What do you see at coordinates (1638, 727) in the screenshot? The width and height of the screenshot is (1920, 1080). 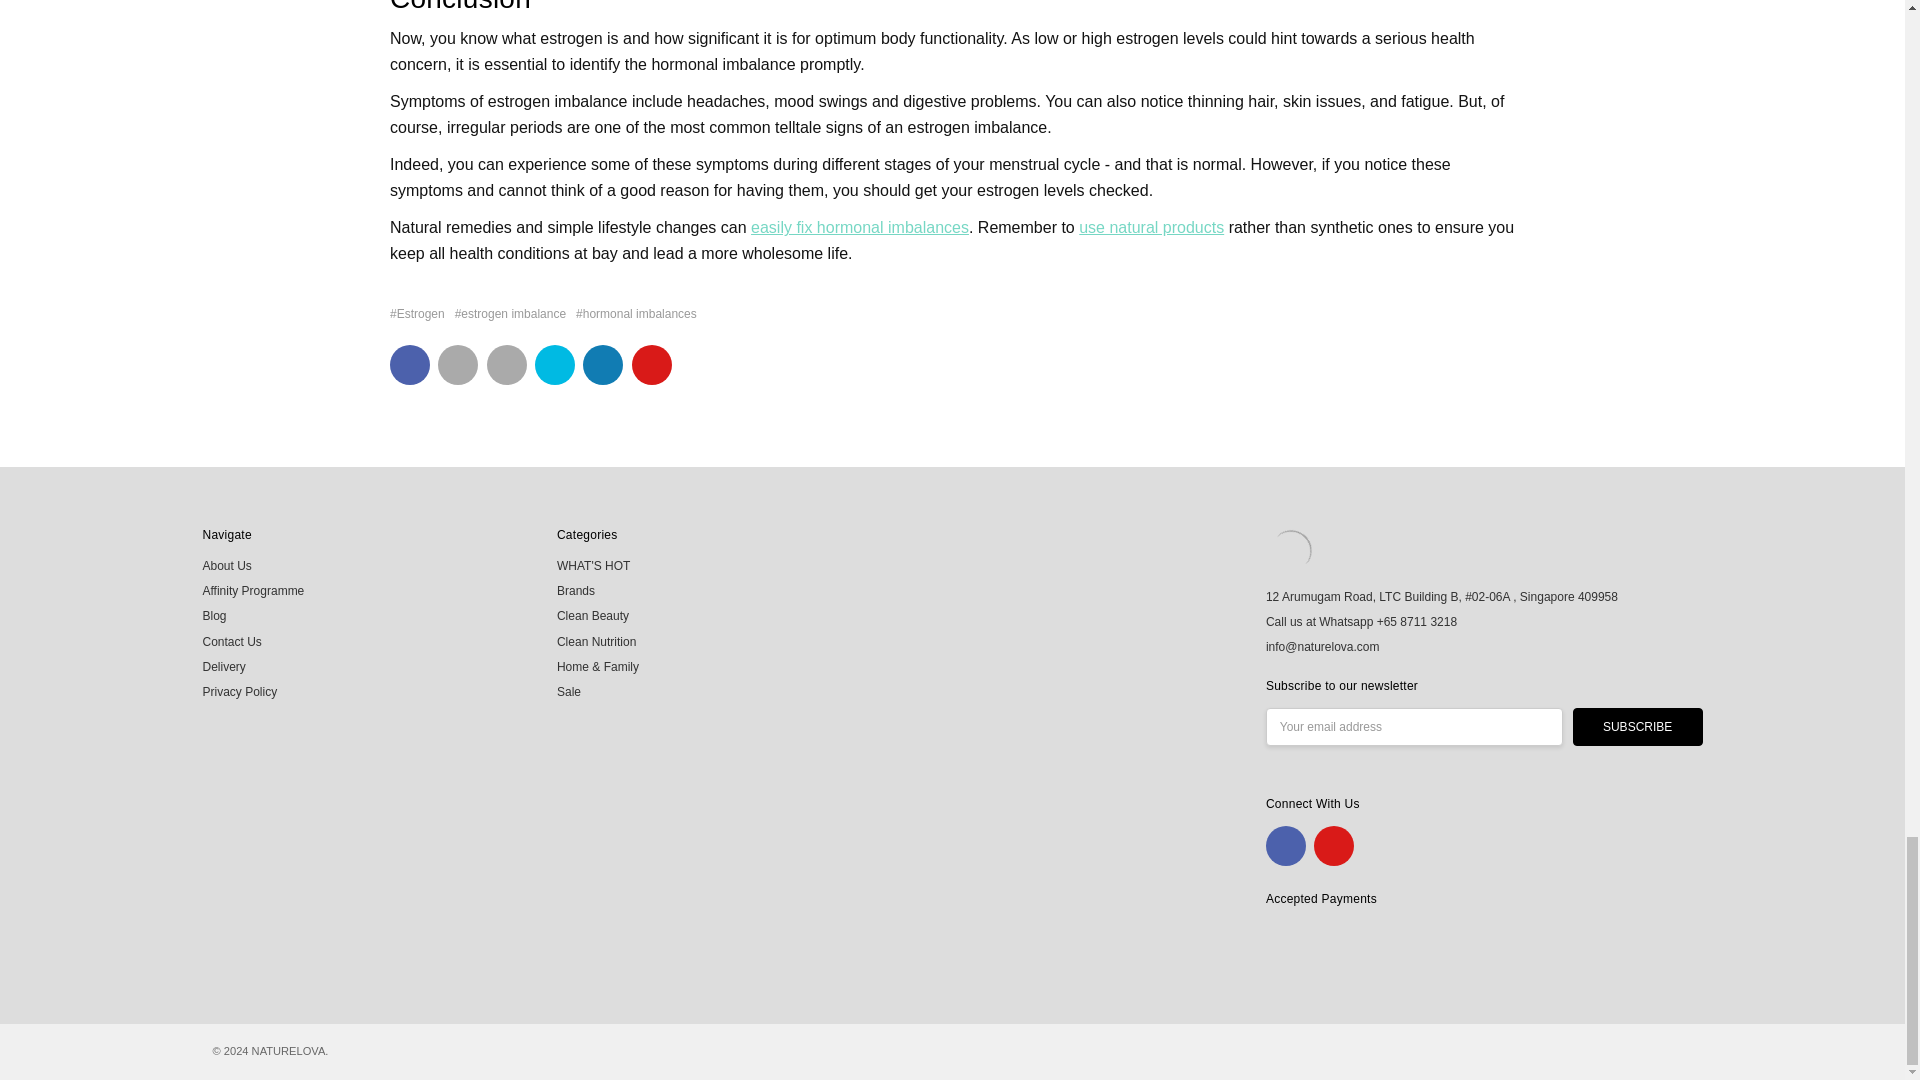 I see `Subscribe` at bounding box center [1638, 727].